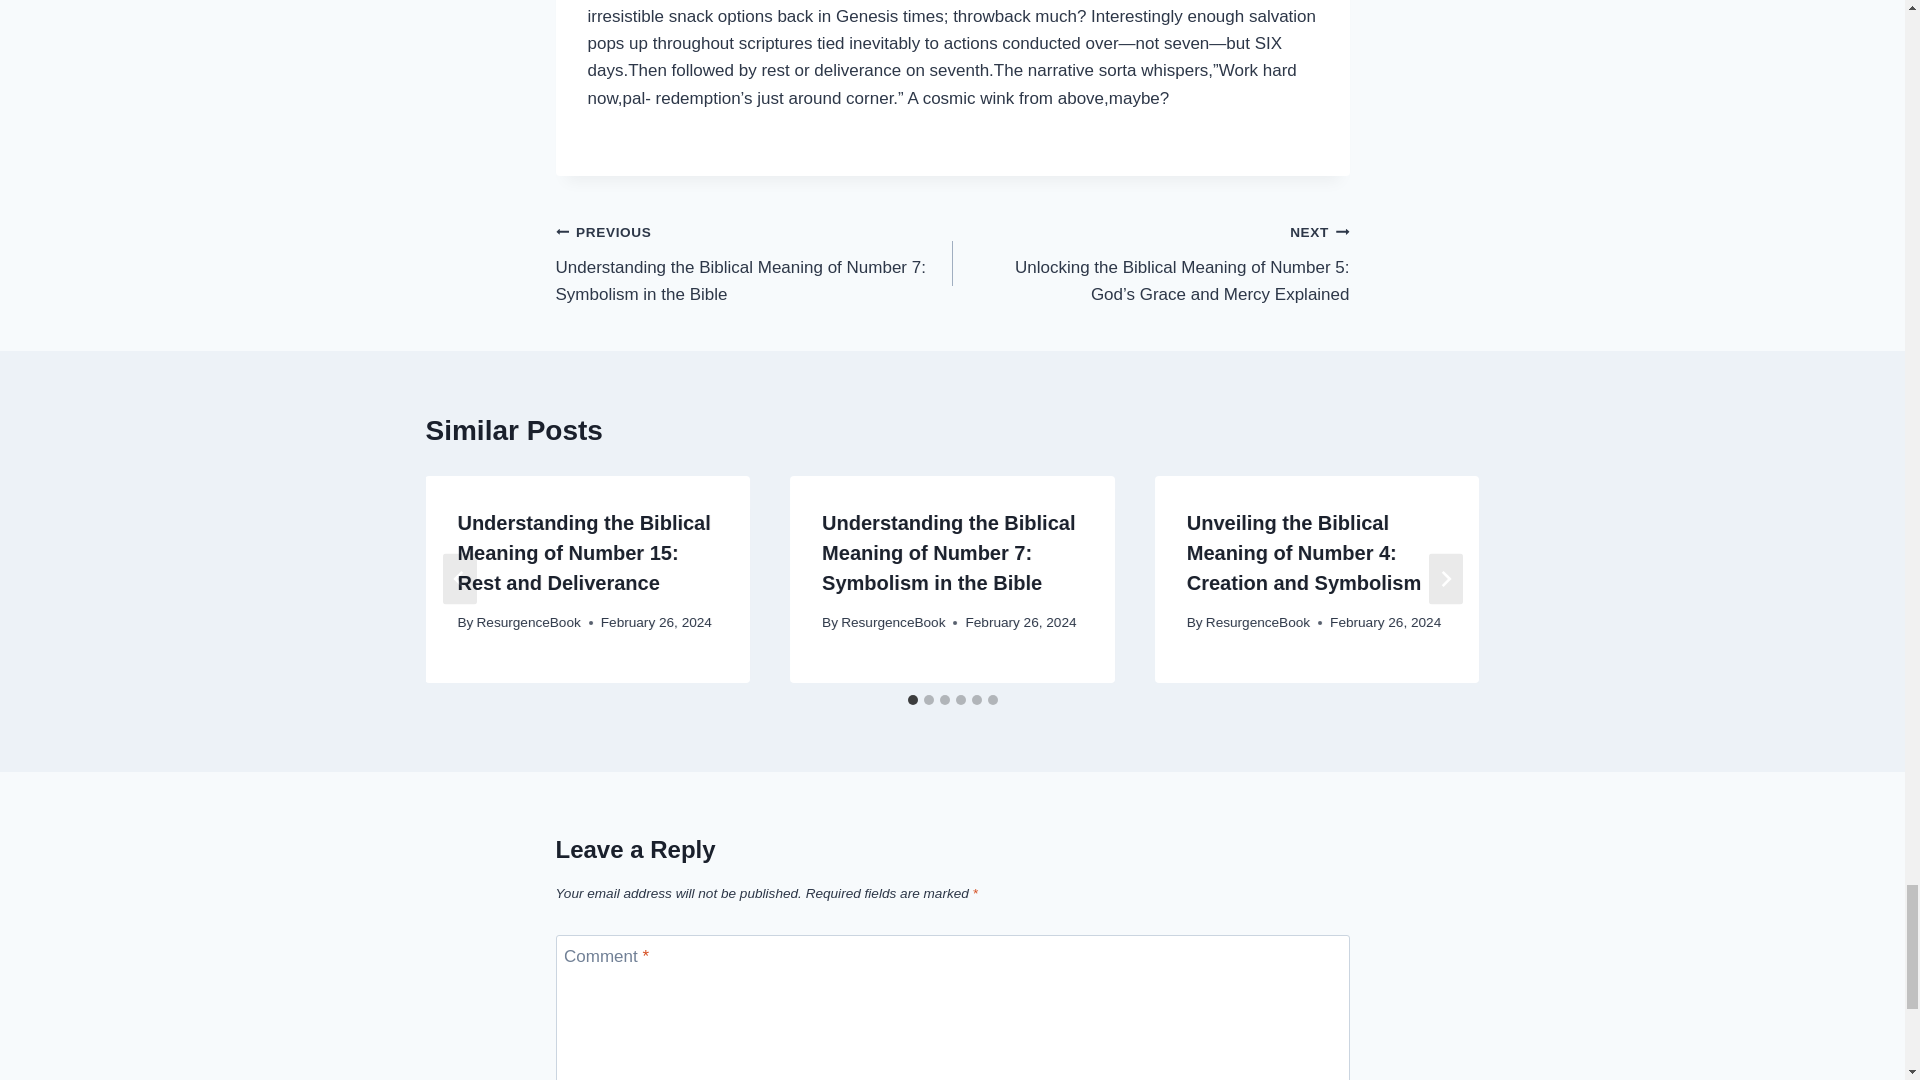 Image resolution: width=1920 pixels, height=1080 pixels. What do you see at coordinates (528, 622) in the screenshot?
I see `ResurgenceBook` at bounding box center [528, 622].